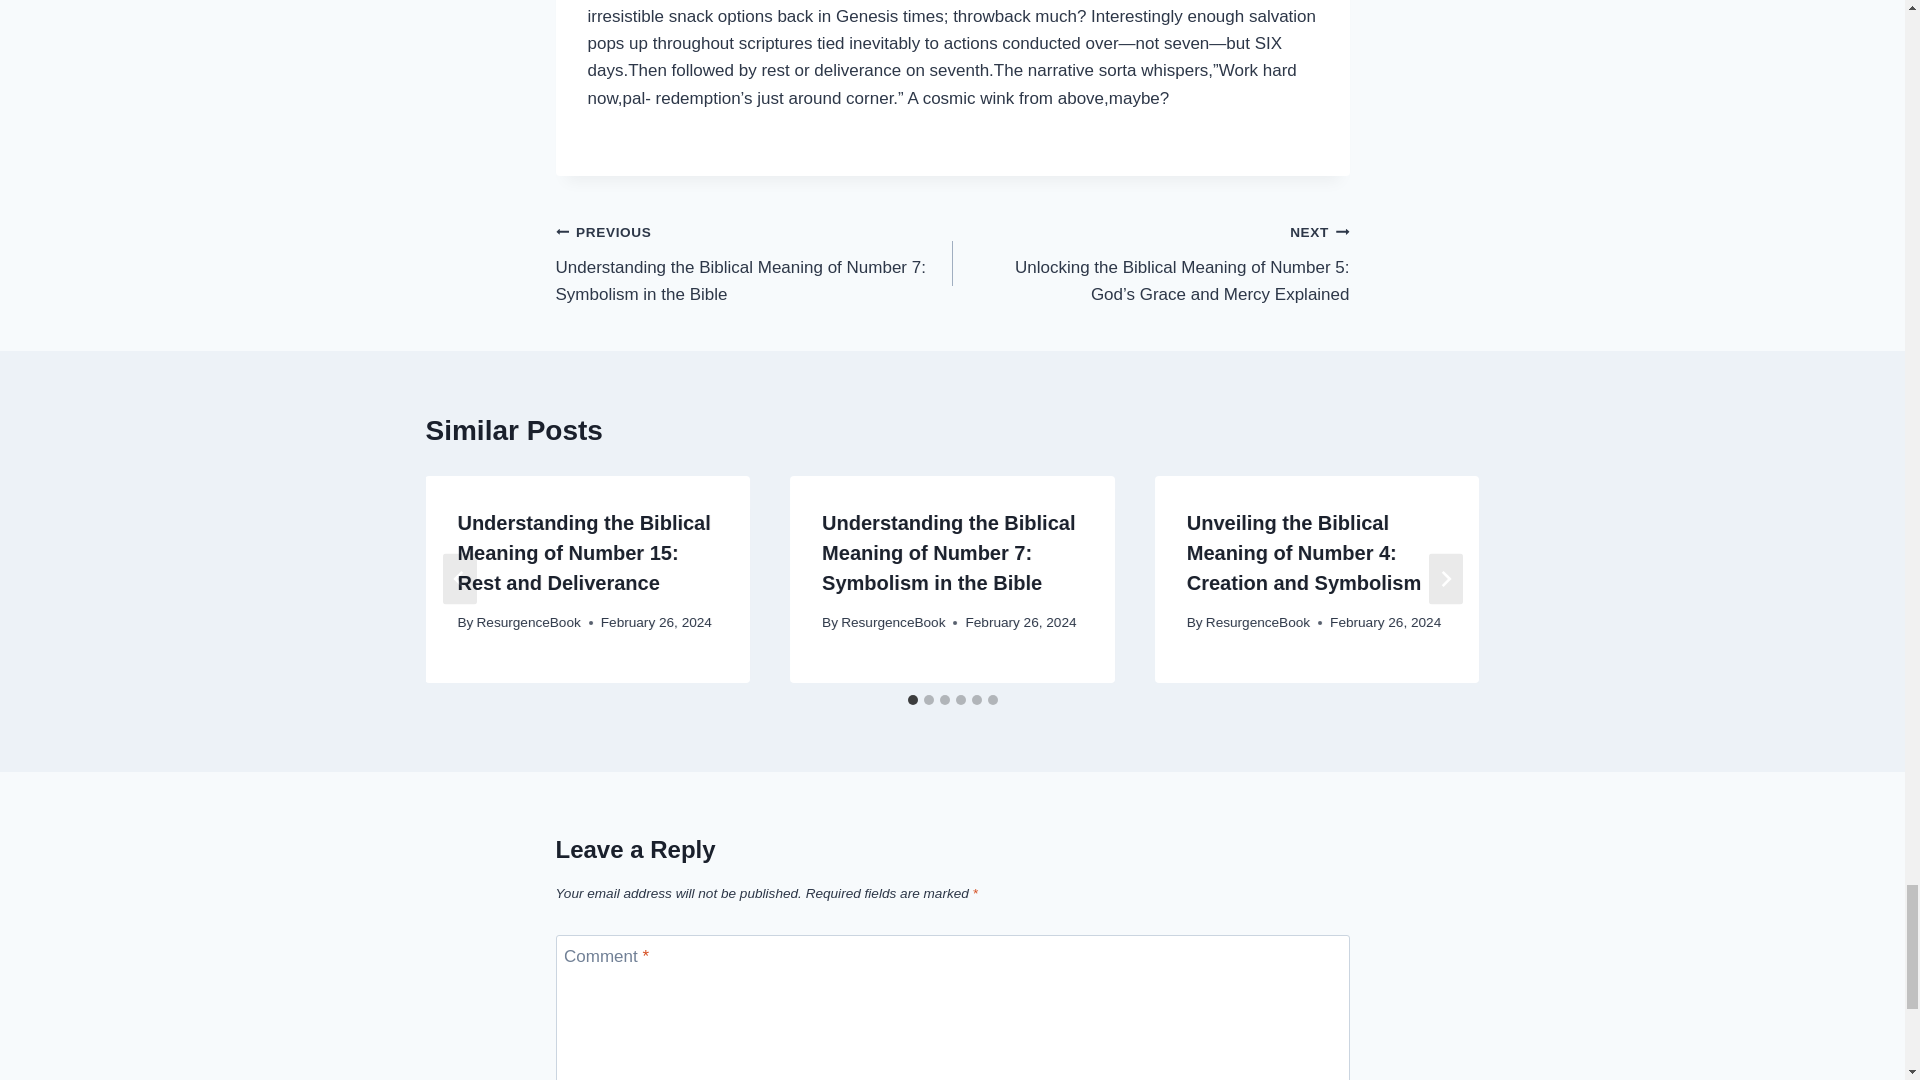 Image resolution: width=1920 pixels, height=1080 pixels. What do you see at coordinates (528, 622) in the screenshot?
I see `ResurgenceBook` at bounding box center [528, 622].